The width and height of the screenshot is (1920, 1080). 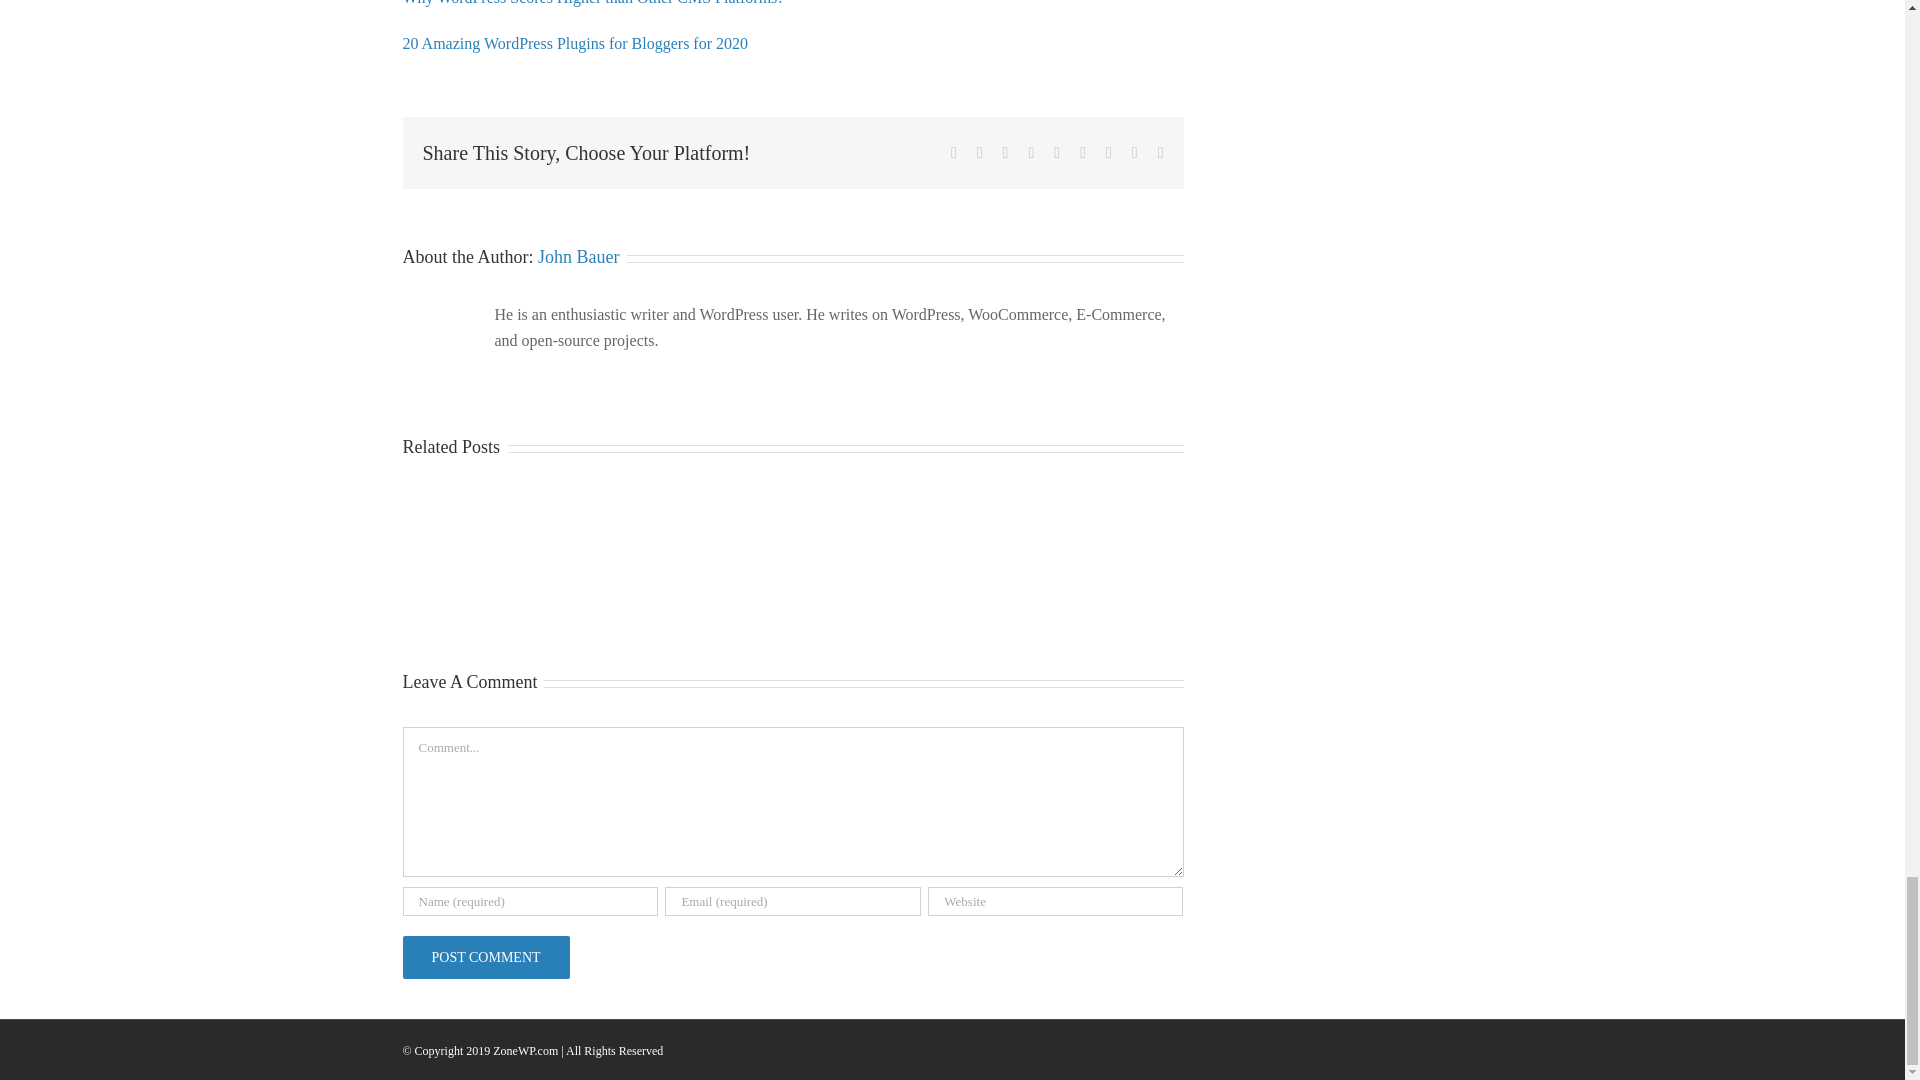 What do you see at coordinates (574, 42) in the screenshot?
I see `20 Amazing WordPress Plugins for Bloggers for 2020` at bounding box center [574, 42].